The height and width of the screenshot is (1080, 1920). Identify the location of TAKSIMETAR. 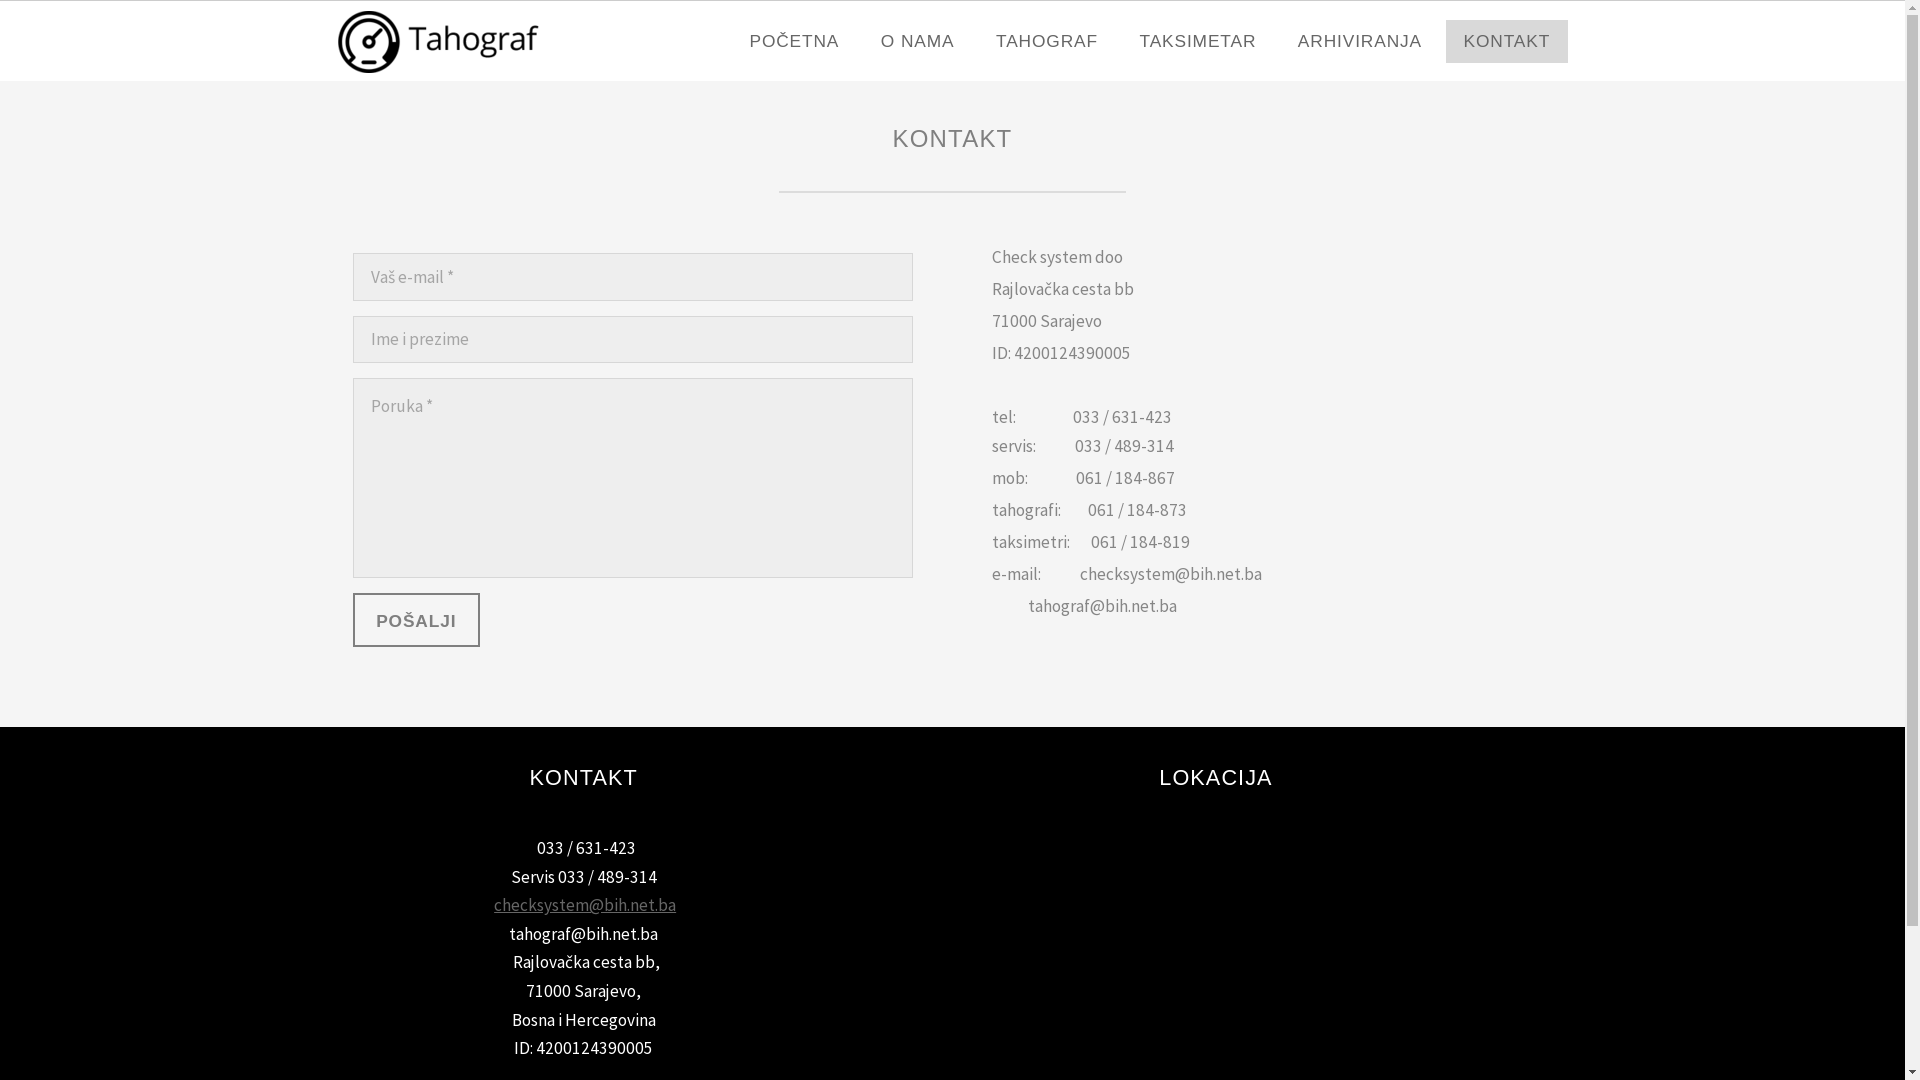
(1198, 42).